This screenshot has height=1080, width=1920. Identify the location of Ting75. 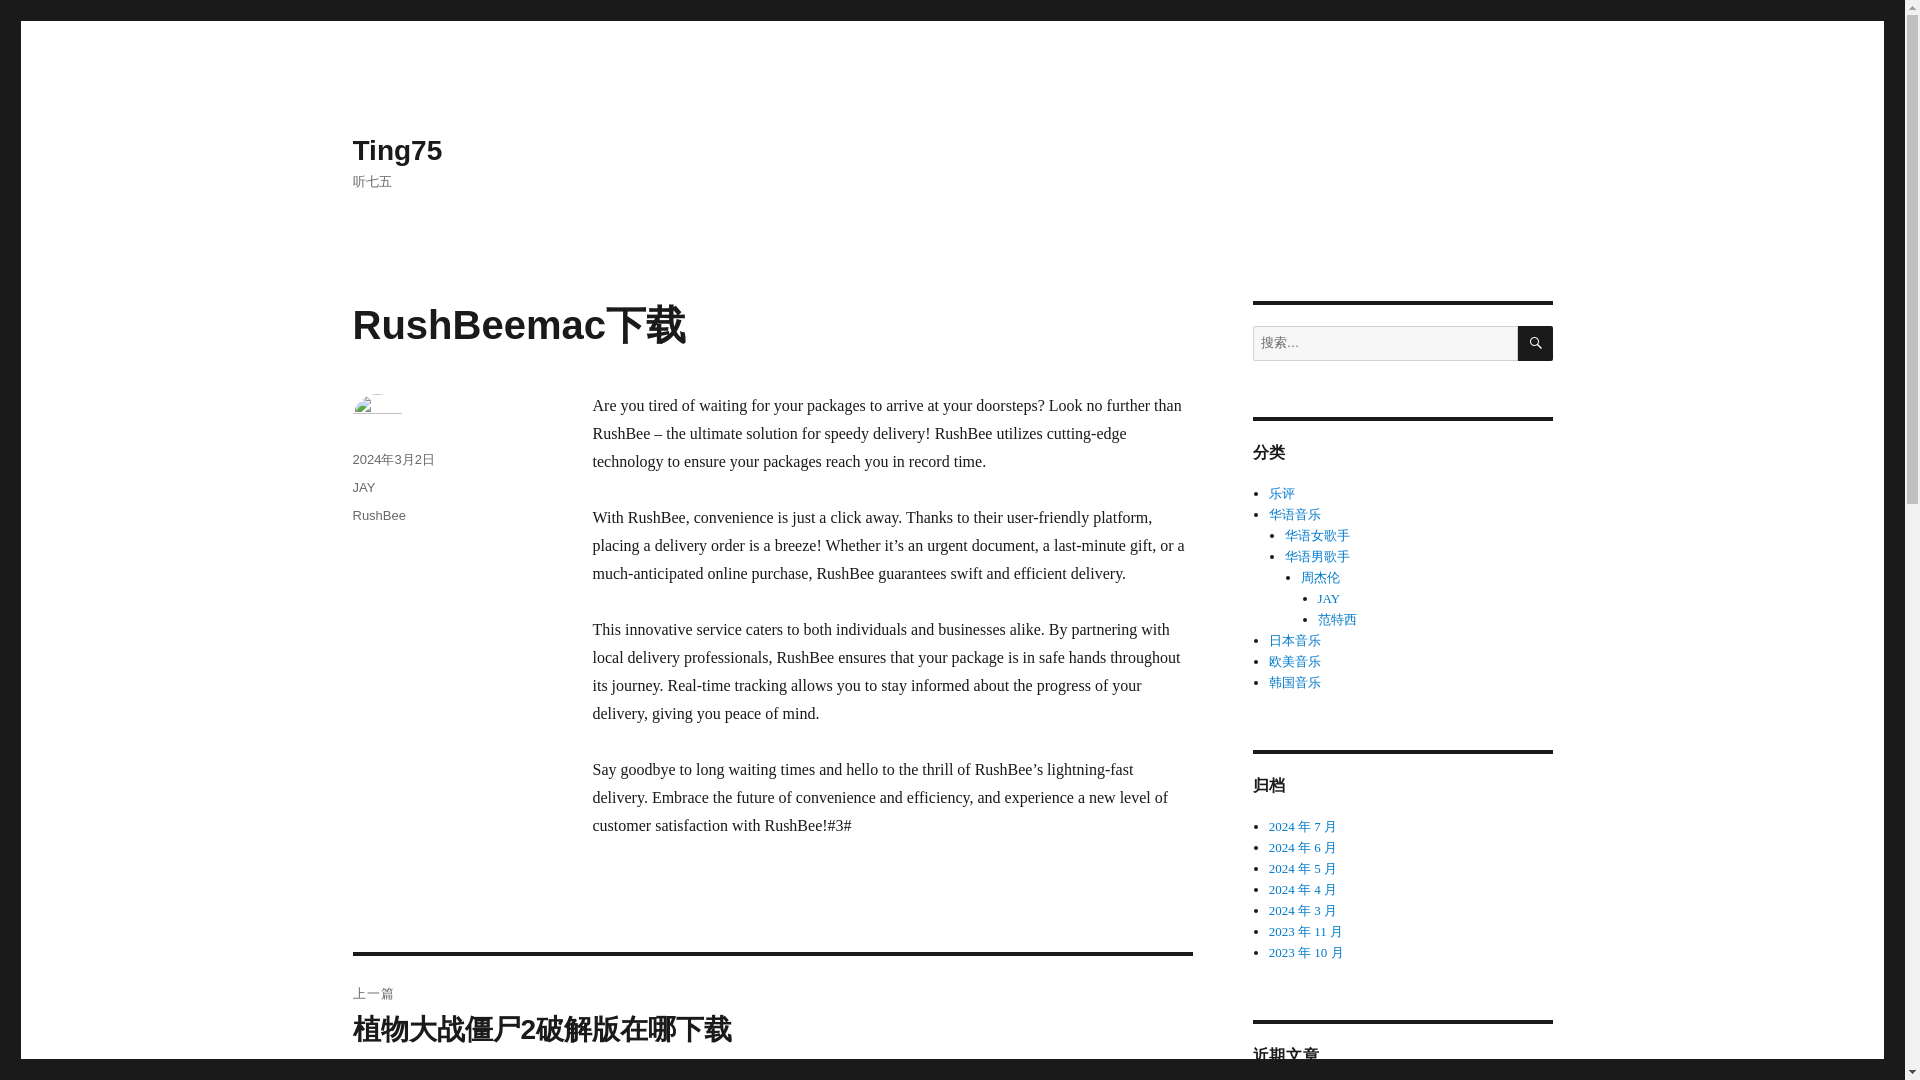
(396, 150).